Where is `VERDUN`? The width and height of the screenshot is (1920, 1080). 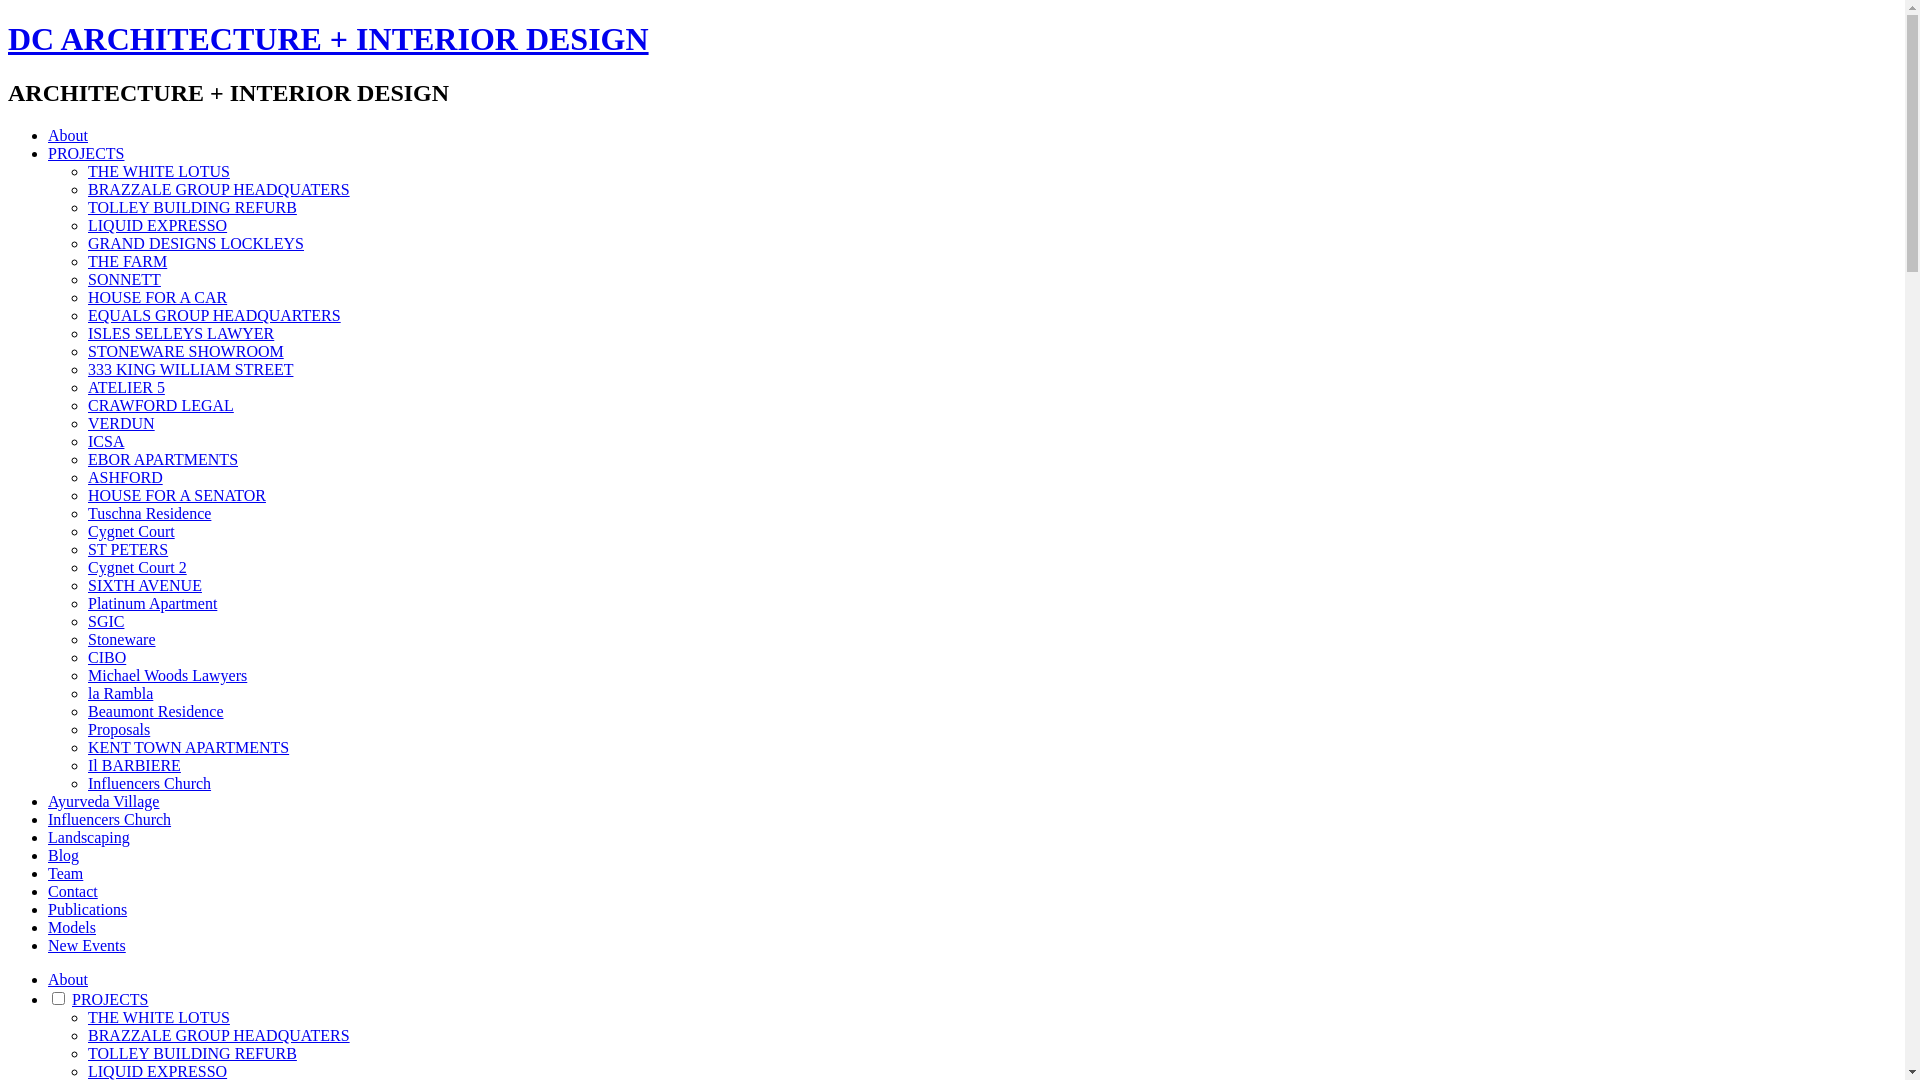 VERDUN is located at coordinates (122, 424).